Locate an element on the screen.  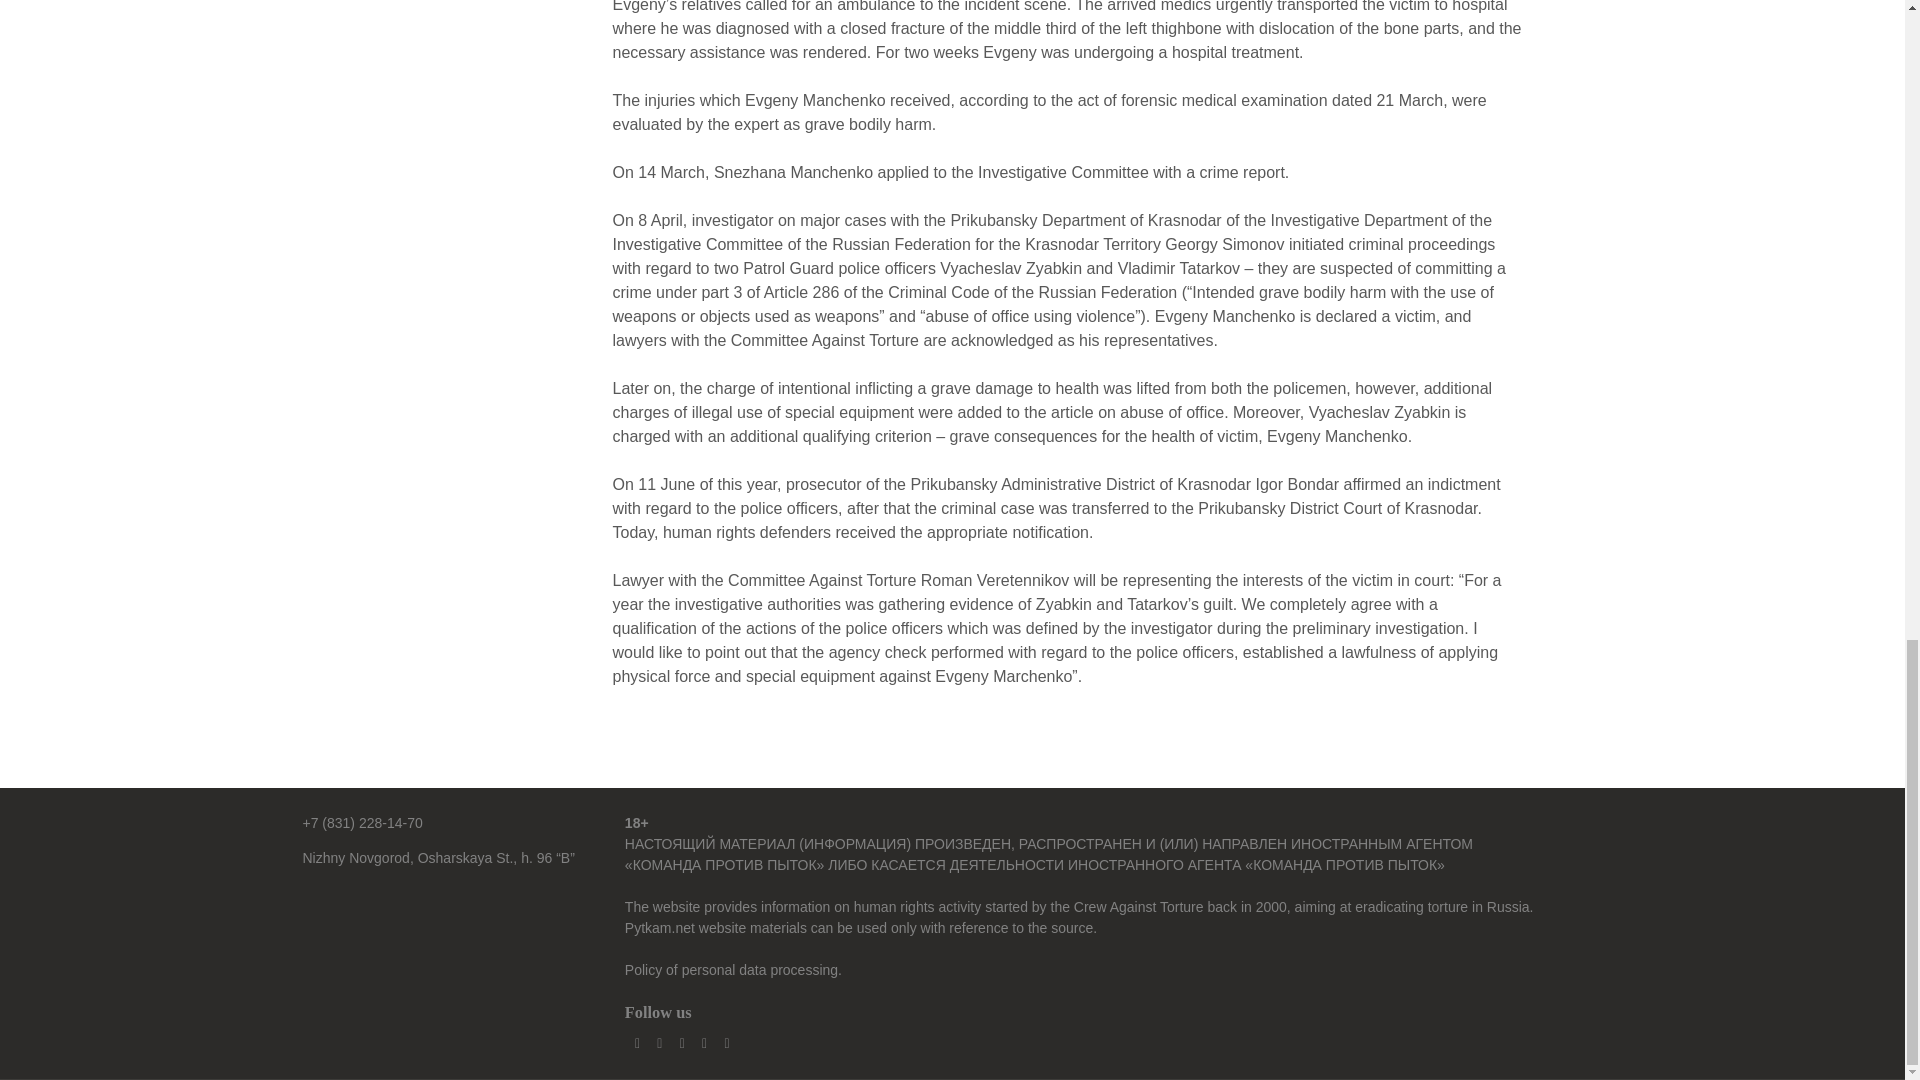
data processing. is located at coordinates (790, 970).